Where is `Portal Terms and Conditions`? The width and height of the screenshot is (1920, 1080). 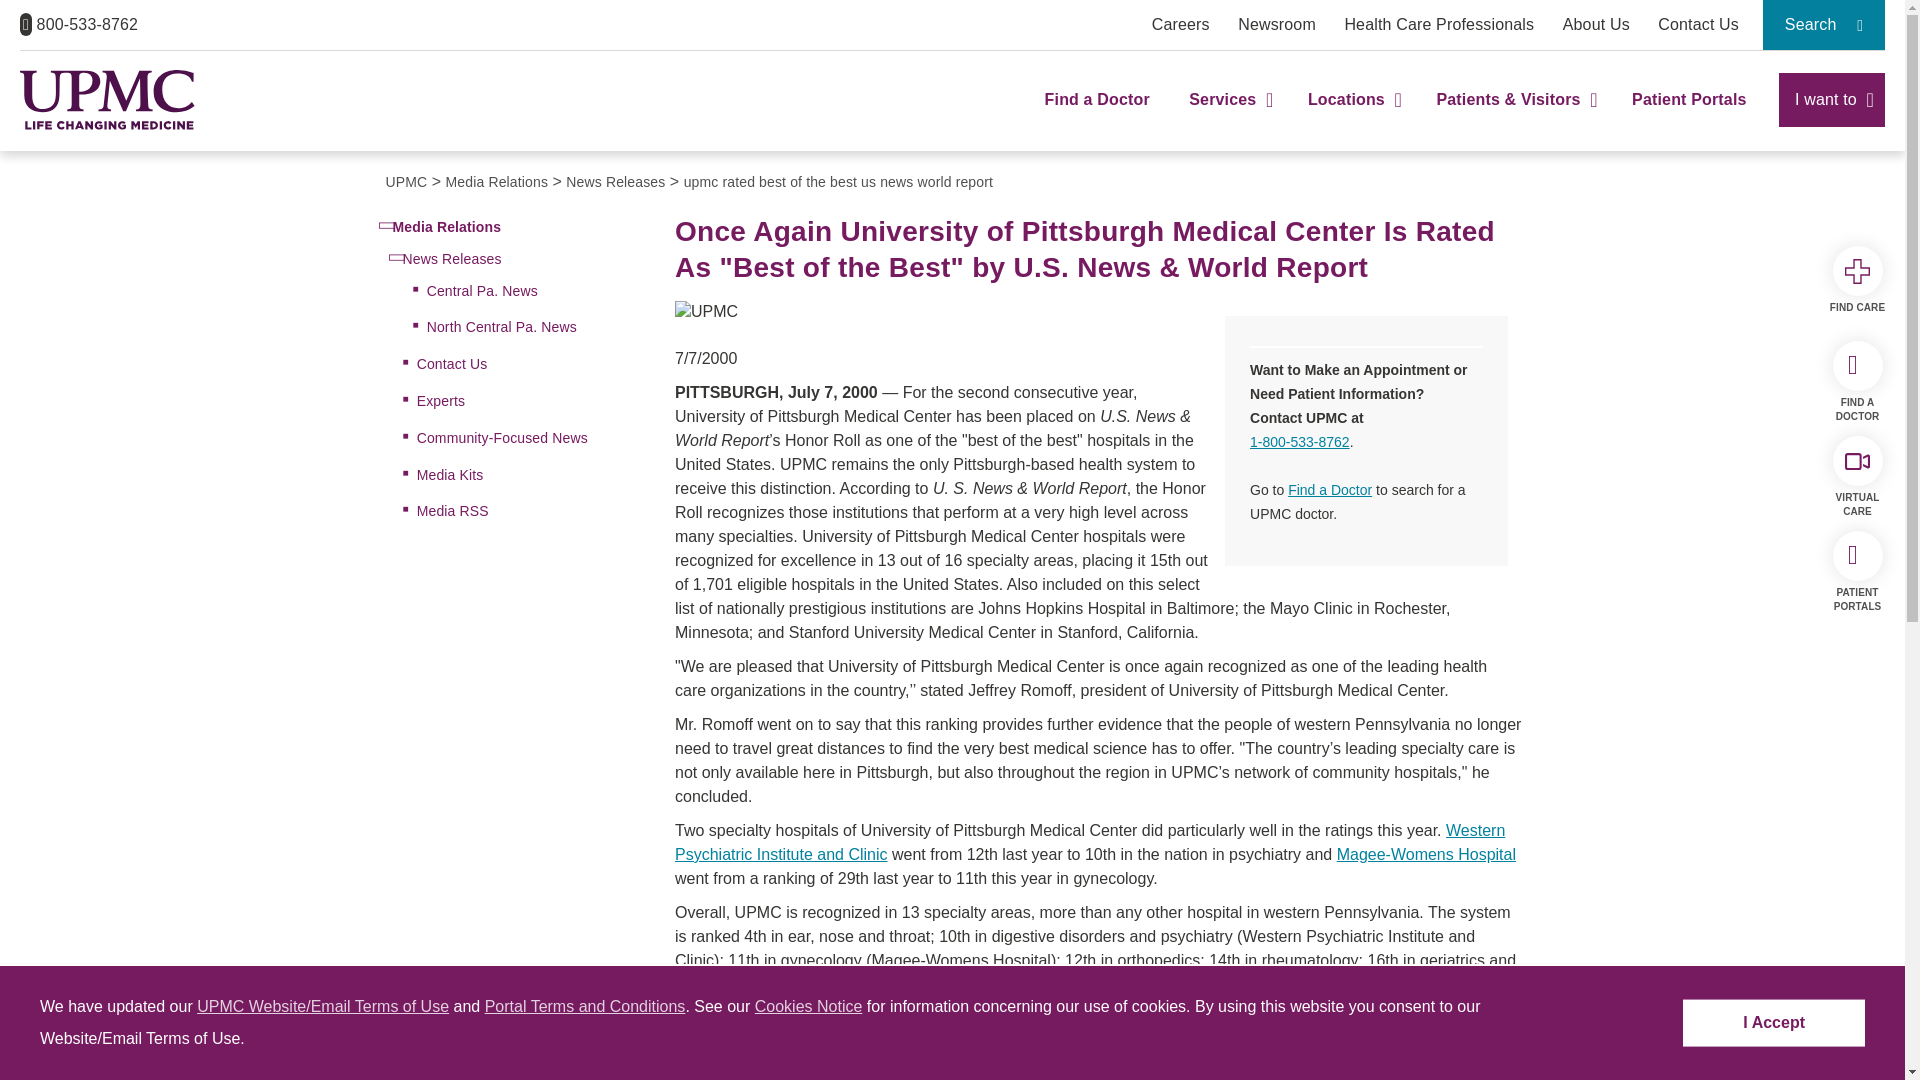 Portal Terms and Conditions is located at coordinates (585, 1006).